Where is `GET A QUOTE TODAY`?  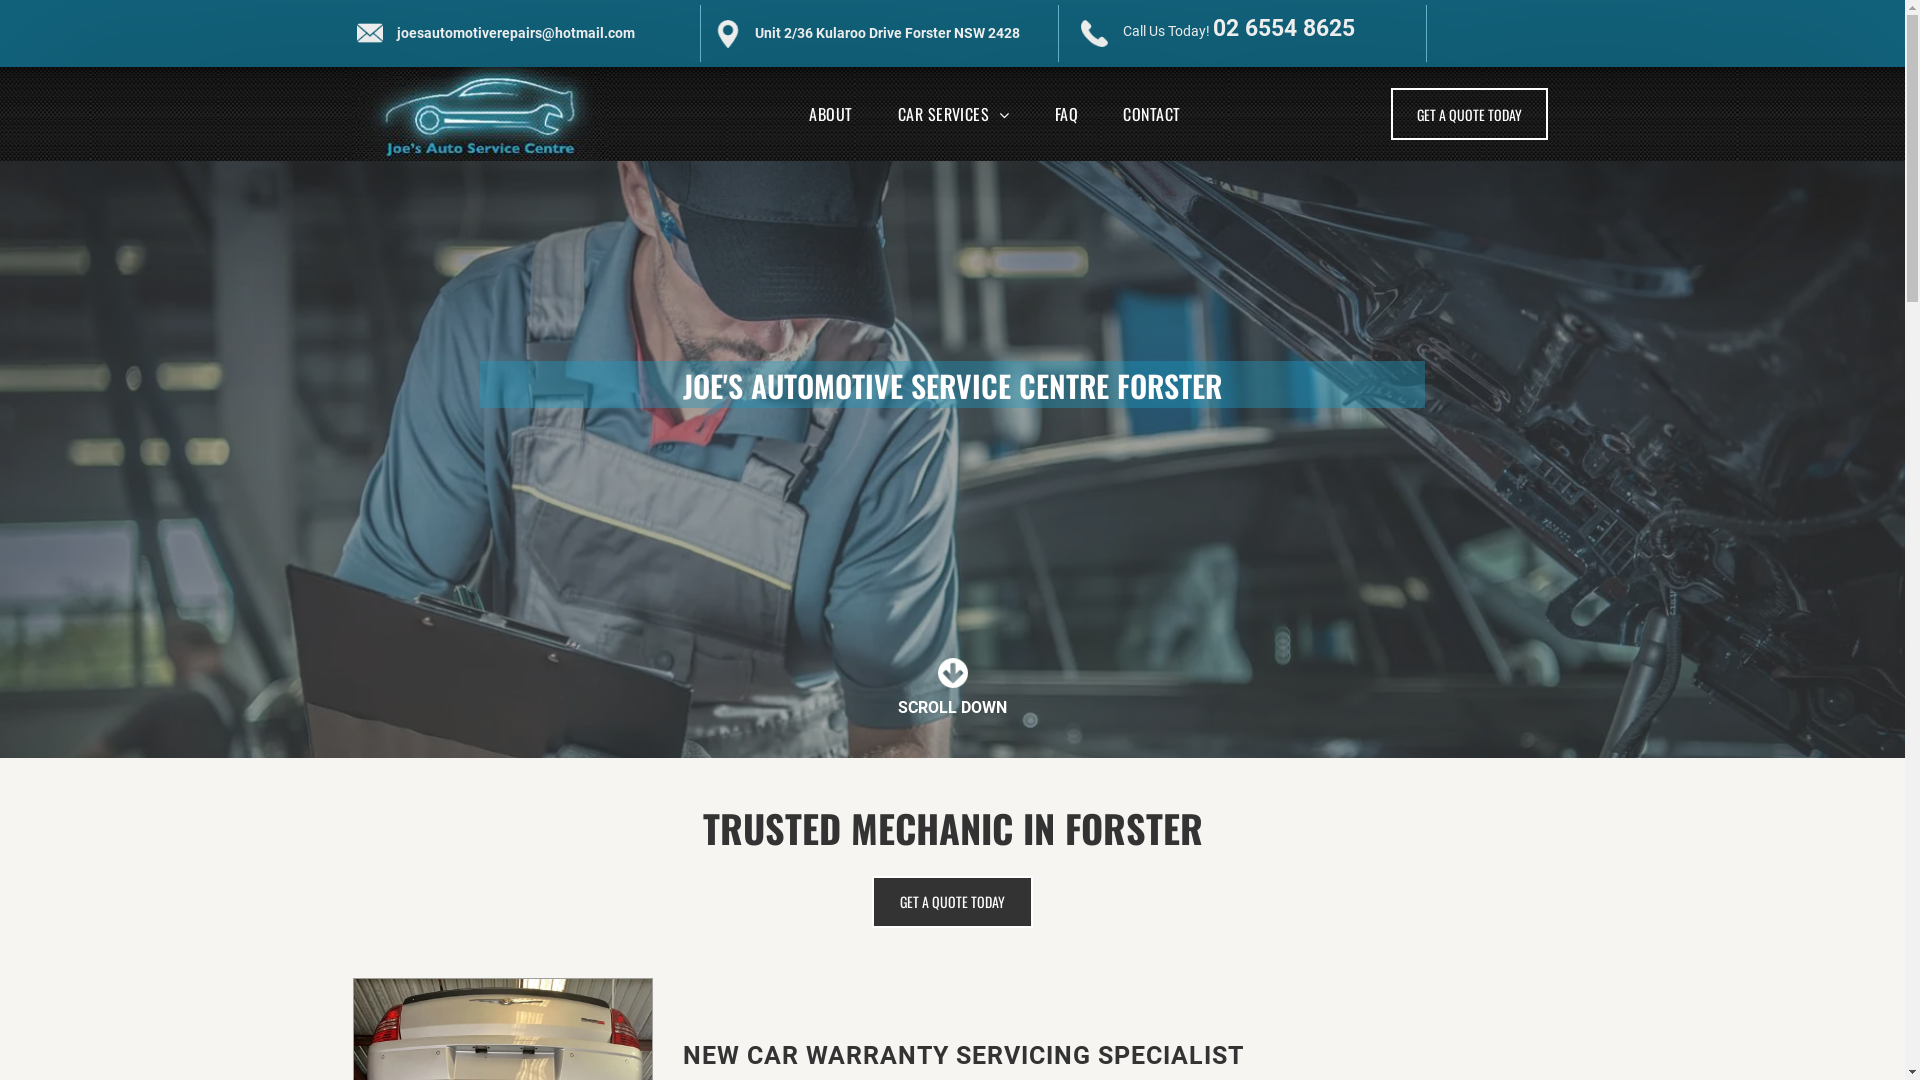 GET A QUOTE TODAY is located at coordinates (1470, 114).